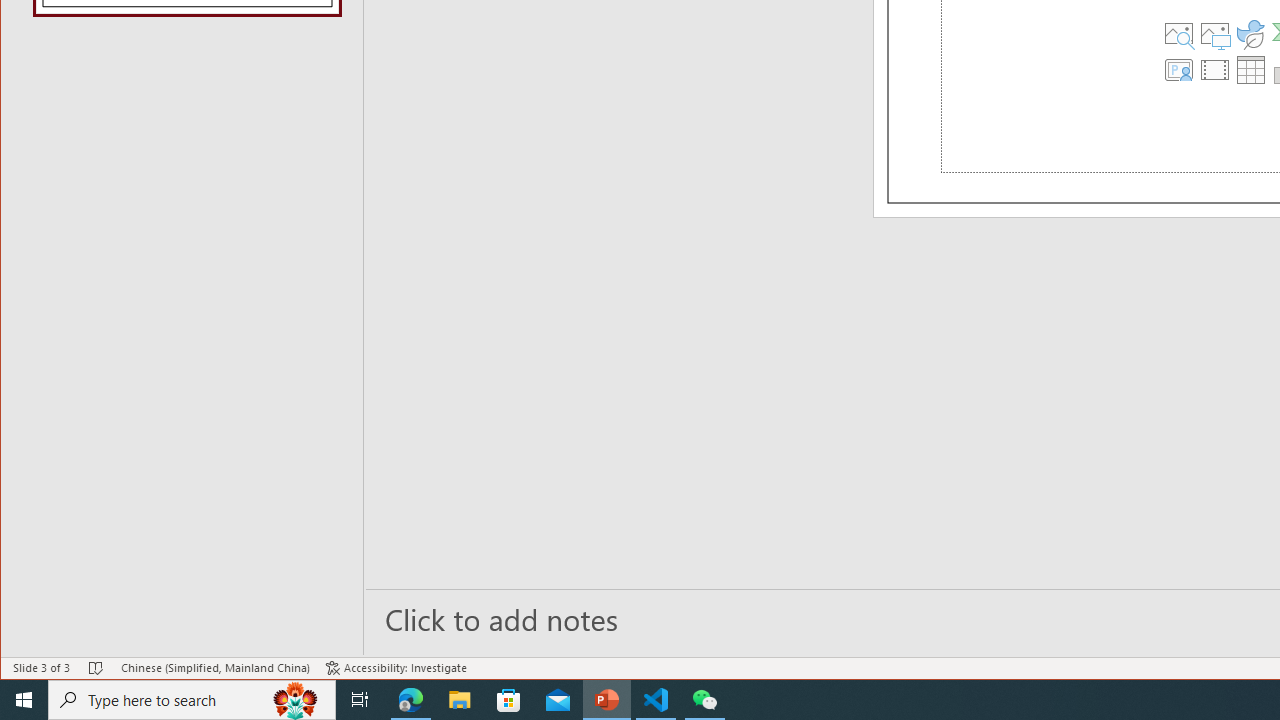 The height and width of the screenshot is (720, 1280). What do you see at coordinates (509, 700) in the screenshot?
I see `Microsoft Store` at bounding box center [509, 700].